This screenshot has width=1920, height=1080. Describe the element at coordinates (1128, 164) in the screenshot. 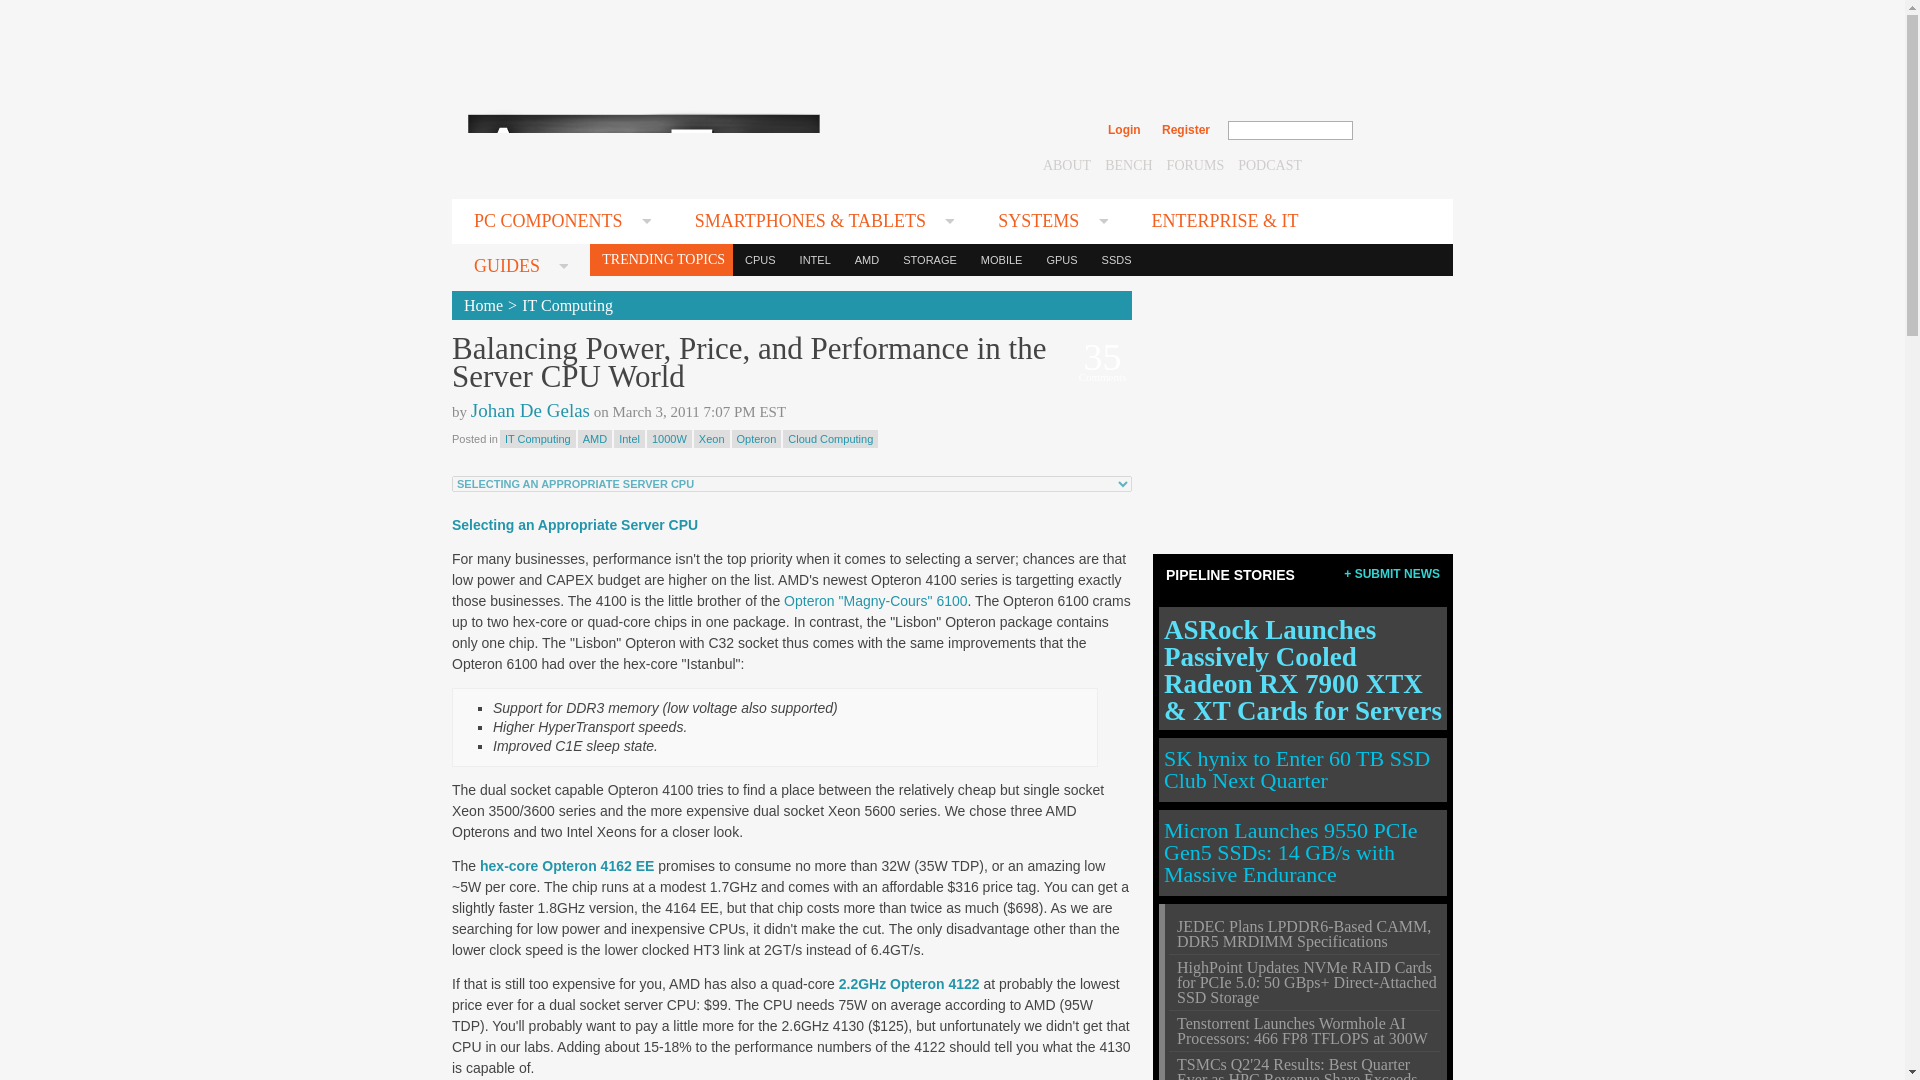

I see `BENCH` at that location.